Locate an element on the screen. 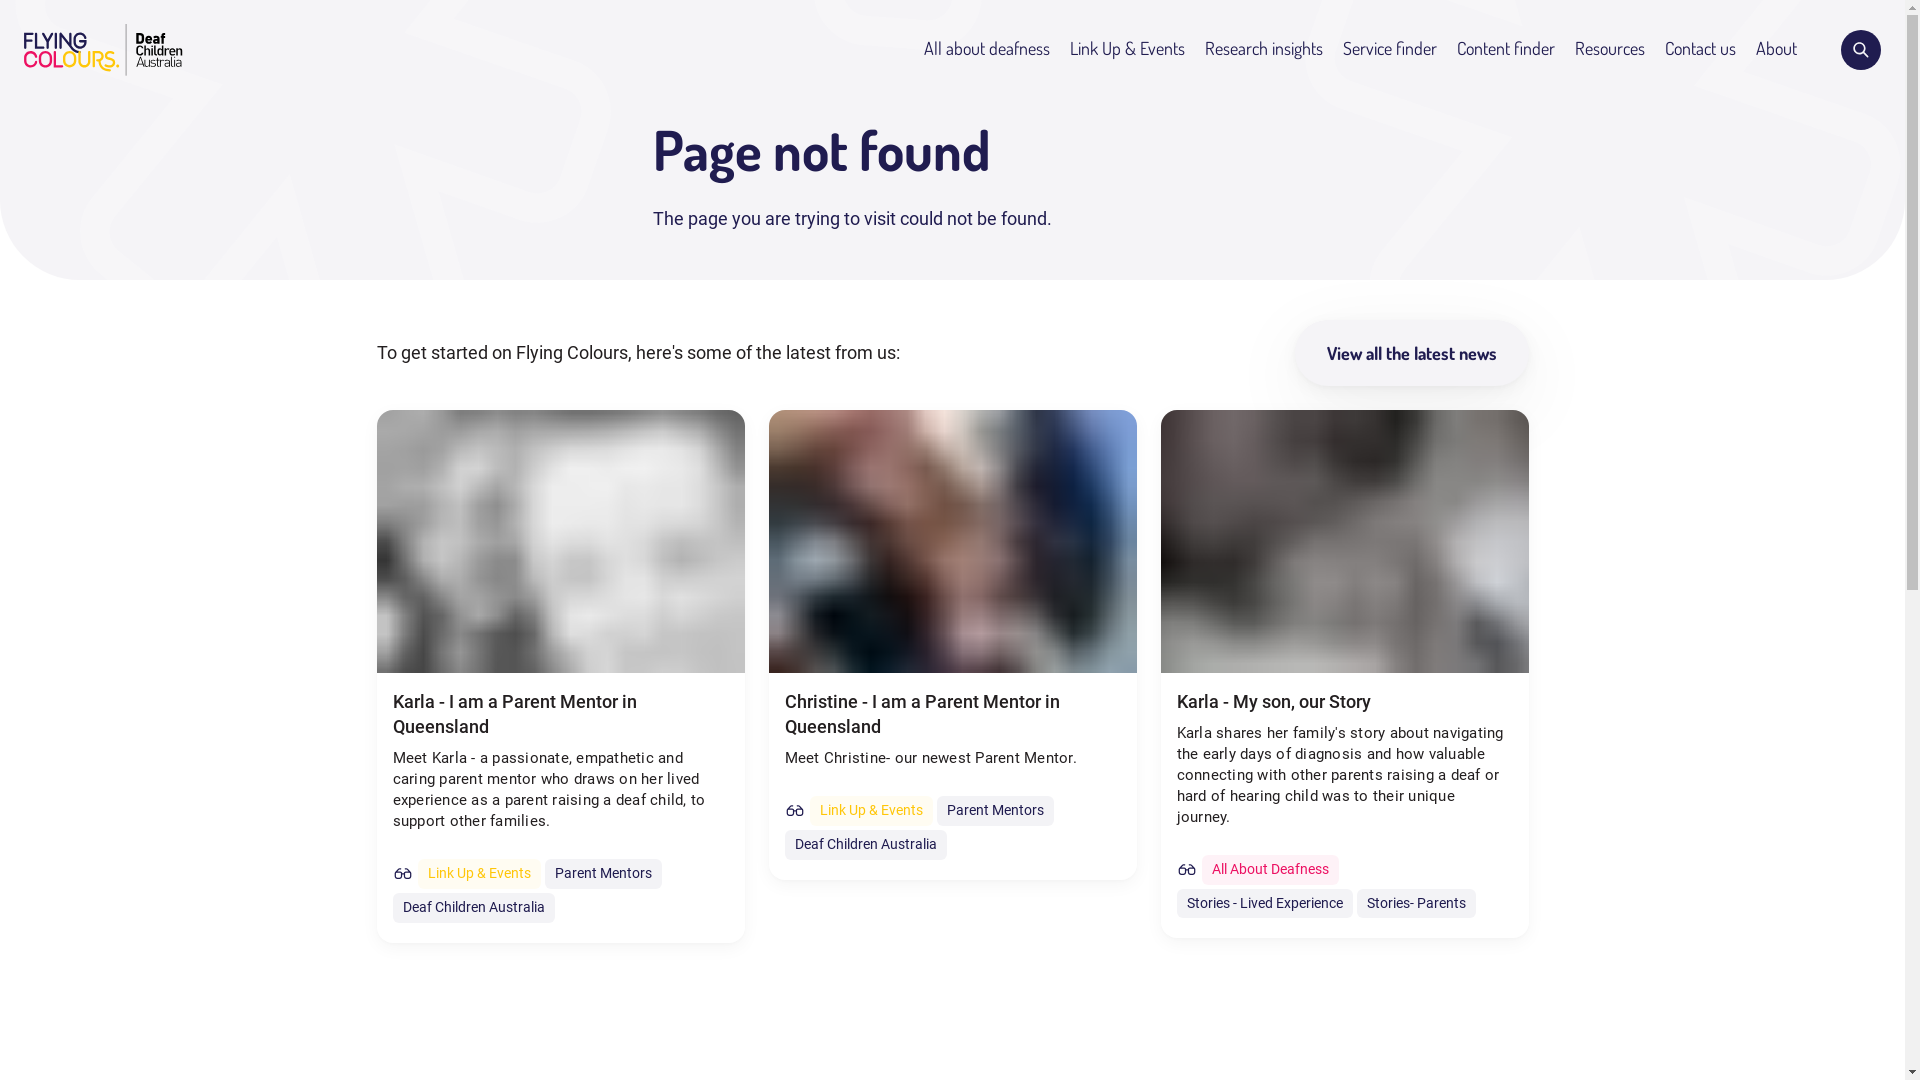 This screenshot has width=1920, height=1080. Deaf Children Australia is located at coordinates (865, 845).